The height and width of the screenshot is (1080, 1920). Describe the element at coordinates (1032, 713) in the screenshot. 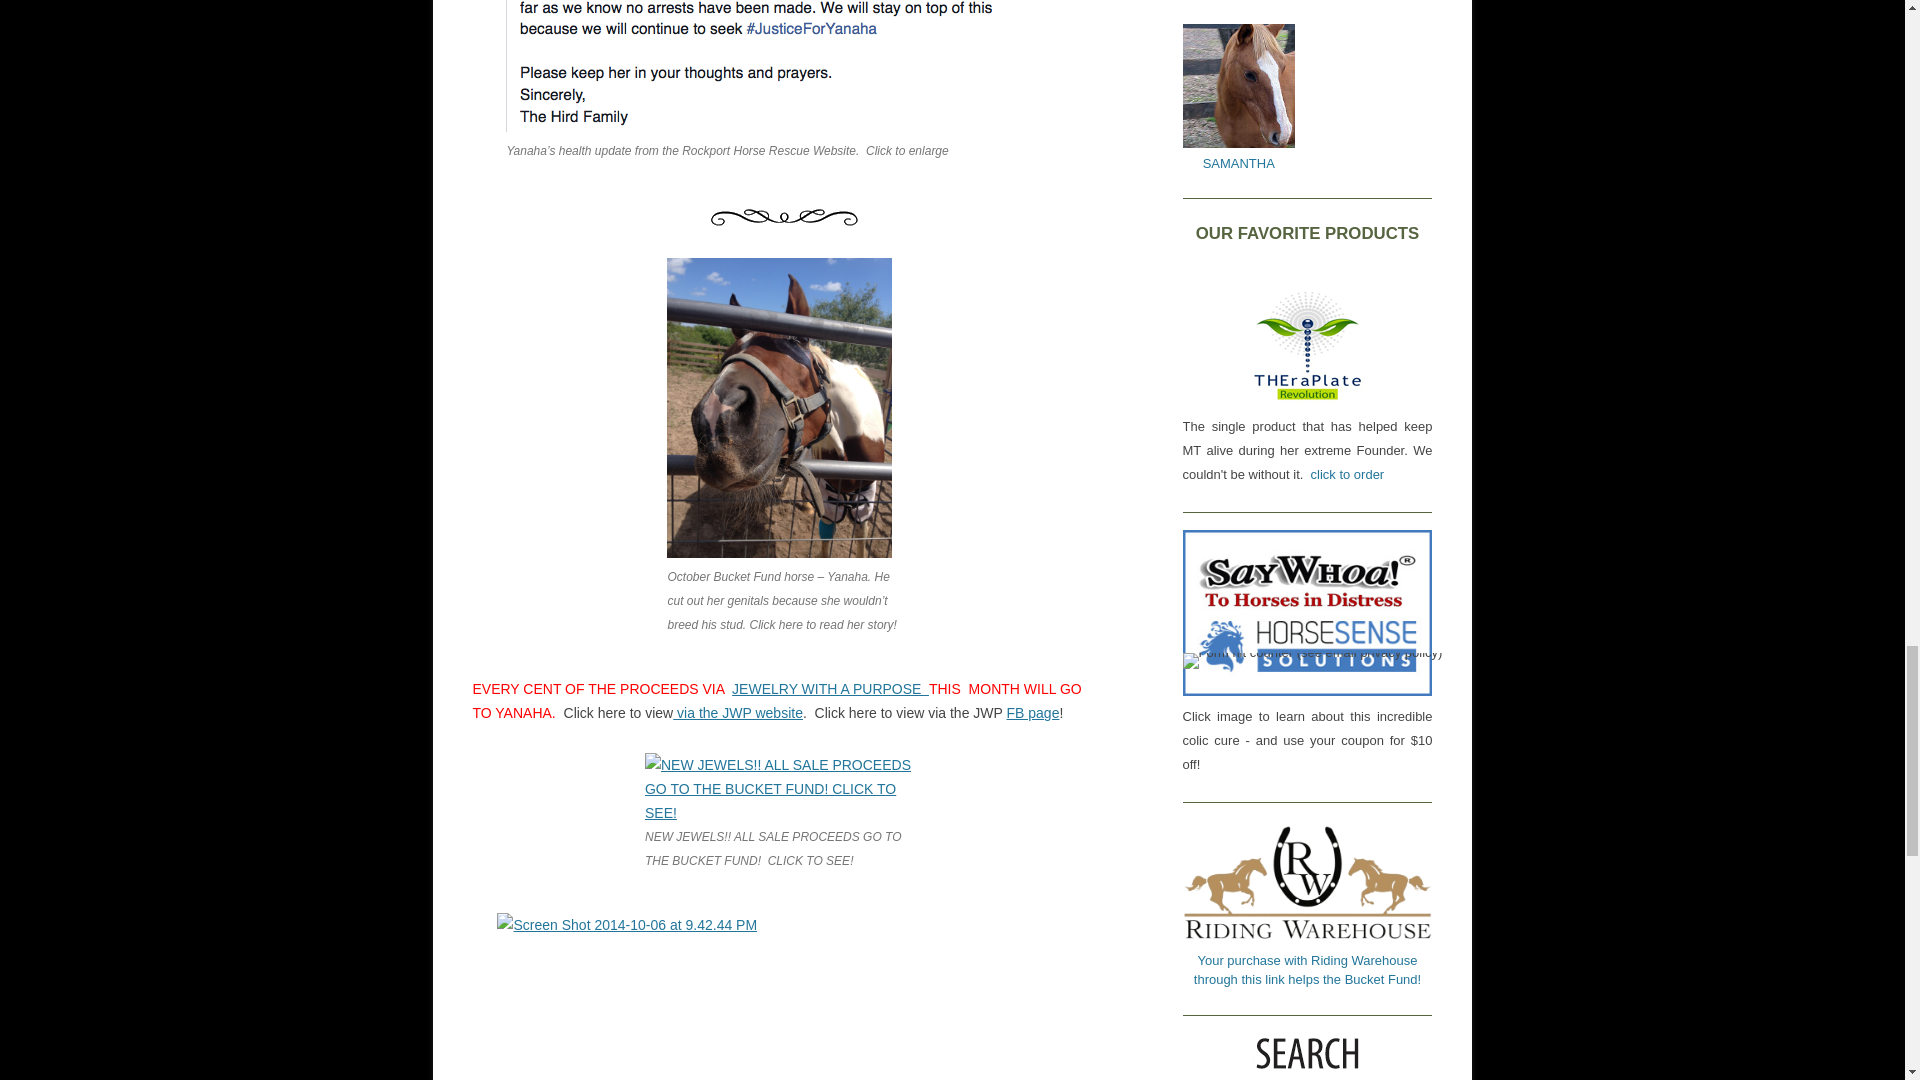

I see `FB page` at that location.